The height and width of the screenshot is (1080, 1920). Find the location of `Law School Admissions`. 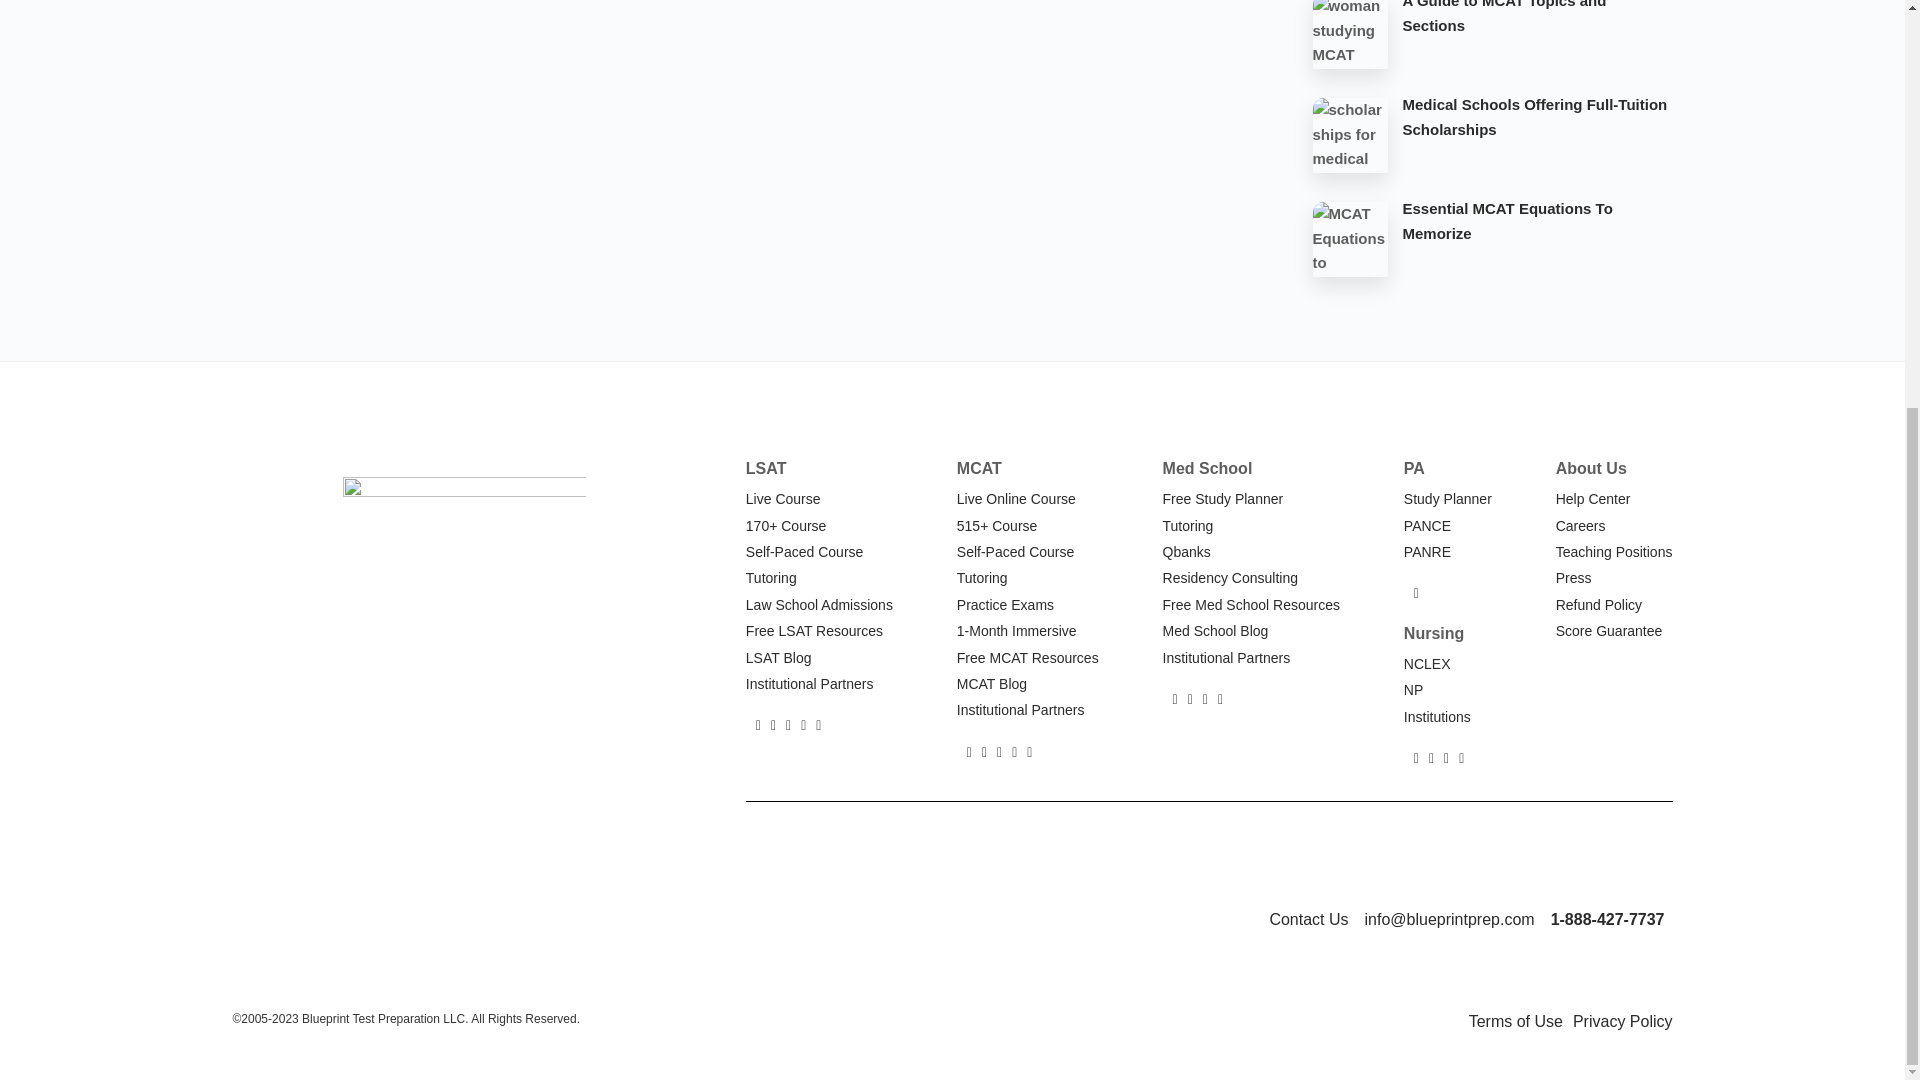

Law School Admissions is located at coordinates (819, 605).